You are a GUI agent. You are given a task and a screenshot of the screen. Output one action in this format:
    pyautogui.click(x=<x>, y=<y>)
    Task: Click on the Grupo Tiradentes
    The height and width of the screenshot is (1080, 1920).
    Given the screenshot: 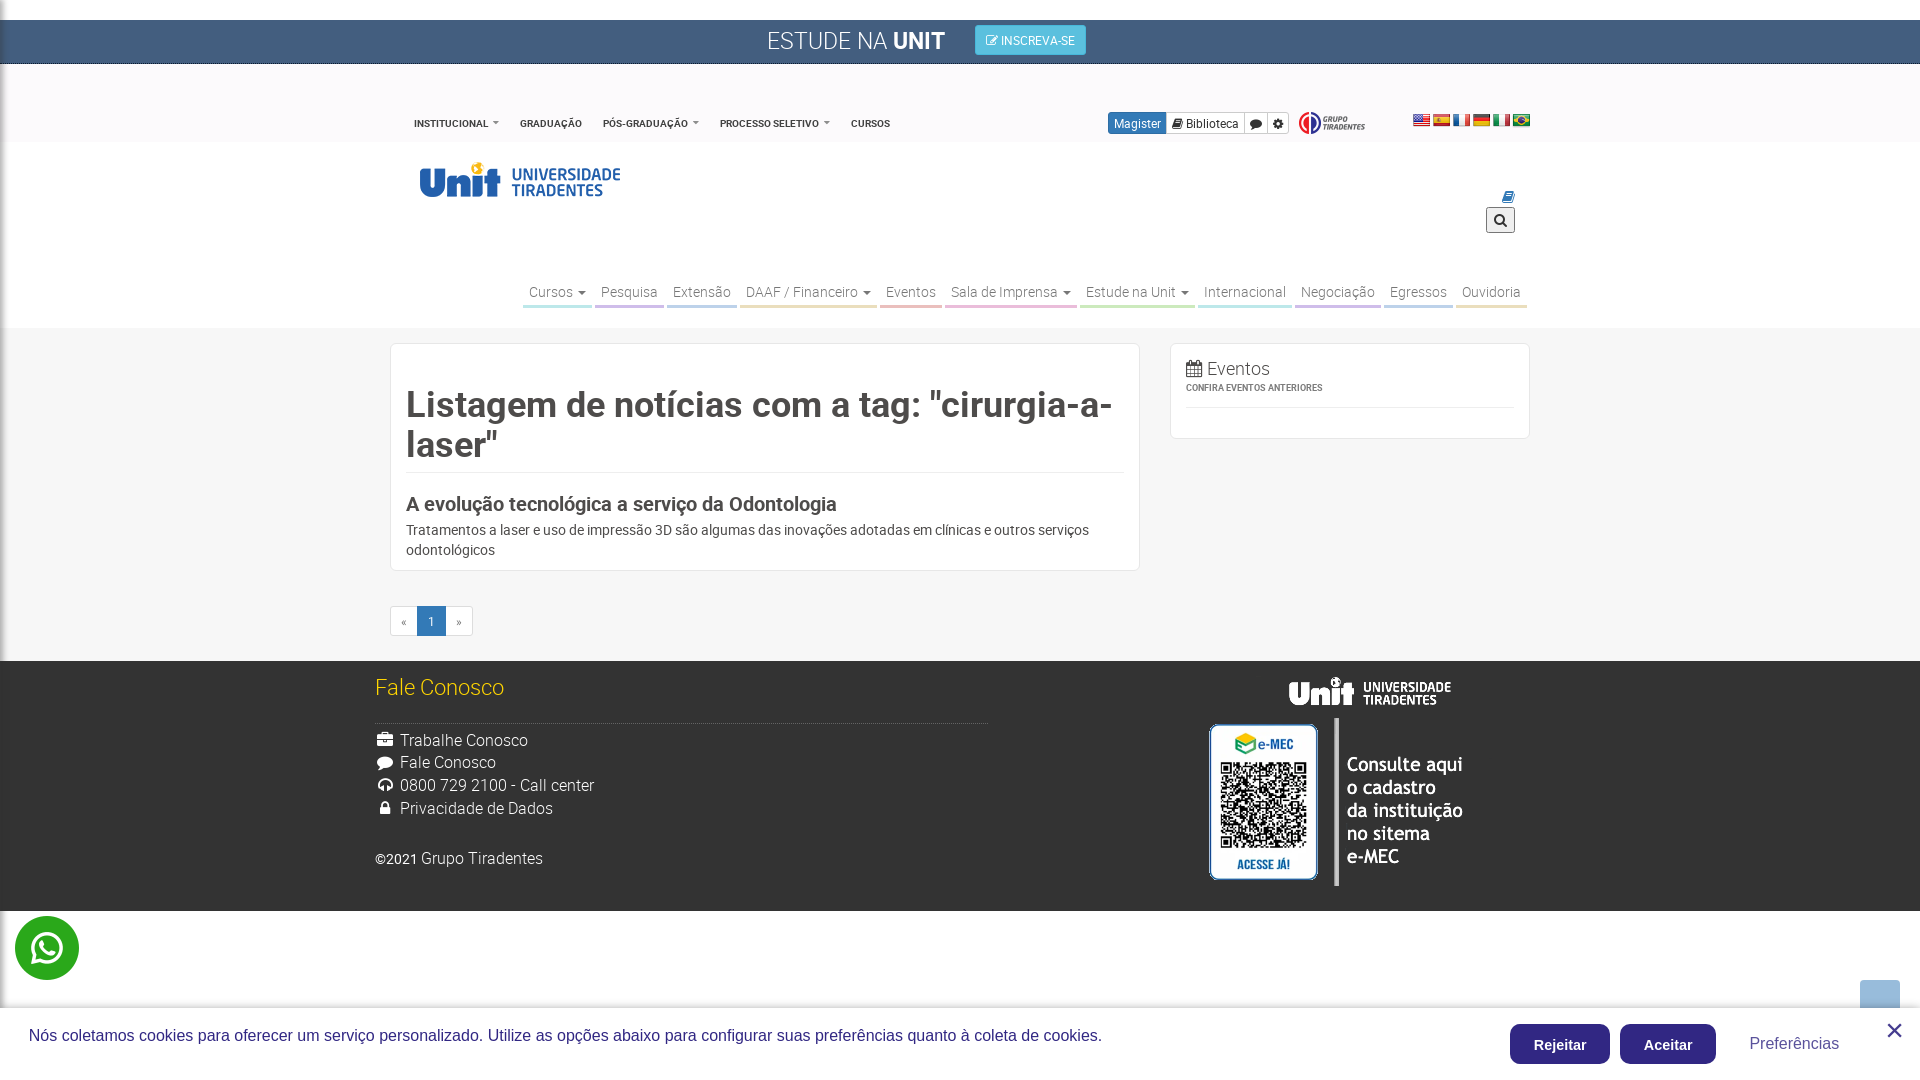 What is the action you would take?
    pyautogui.click(x=482, y=858)
    